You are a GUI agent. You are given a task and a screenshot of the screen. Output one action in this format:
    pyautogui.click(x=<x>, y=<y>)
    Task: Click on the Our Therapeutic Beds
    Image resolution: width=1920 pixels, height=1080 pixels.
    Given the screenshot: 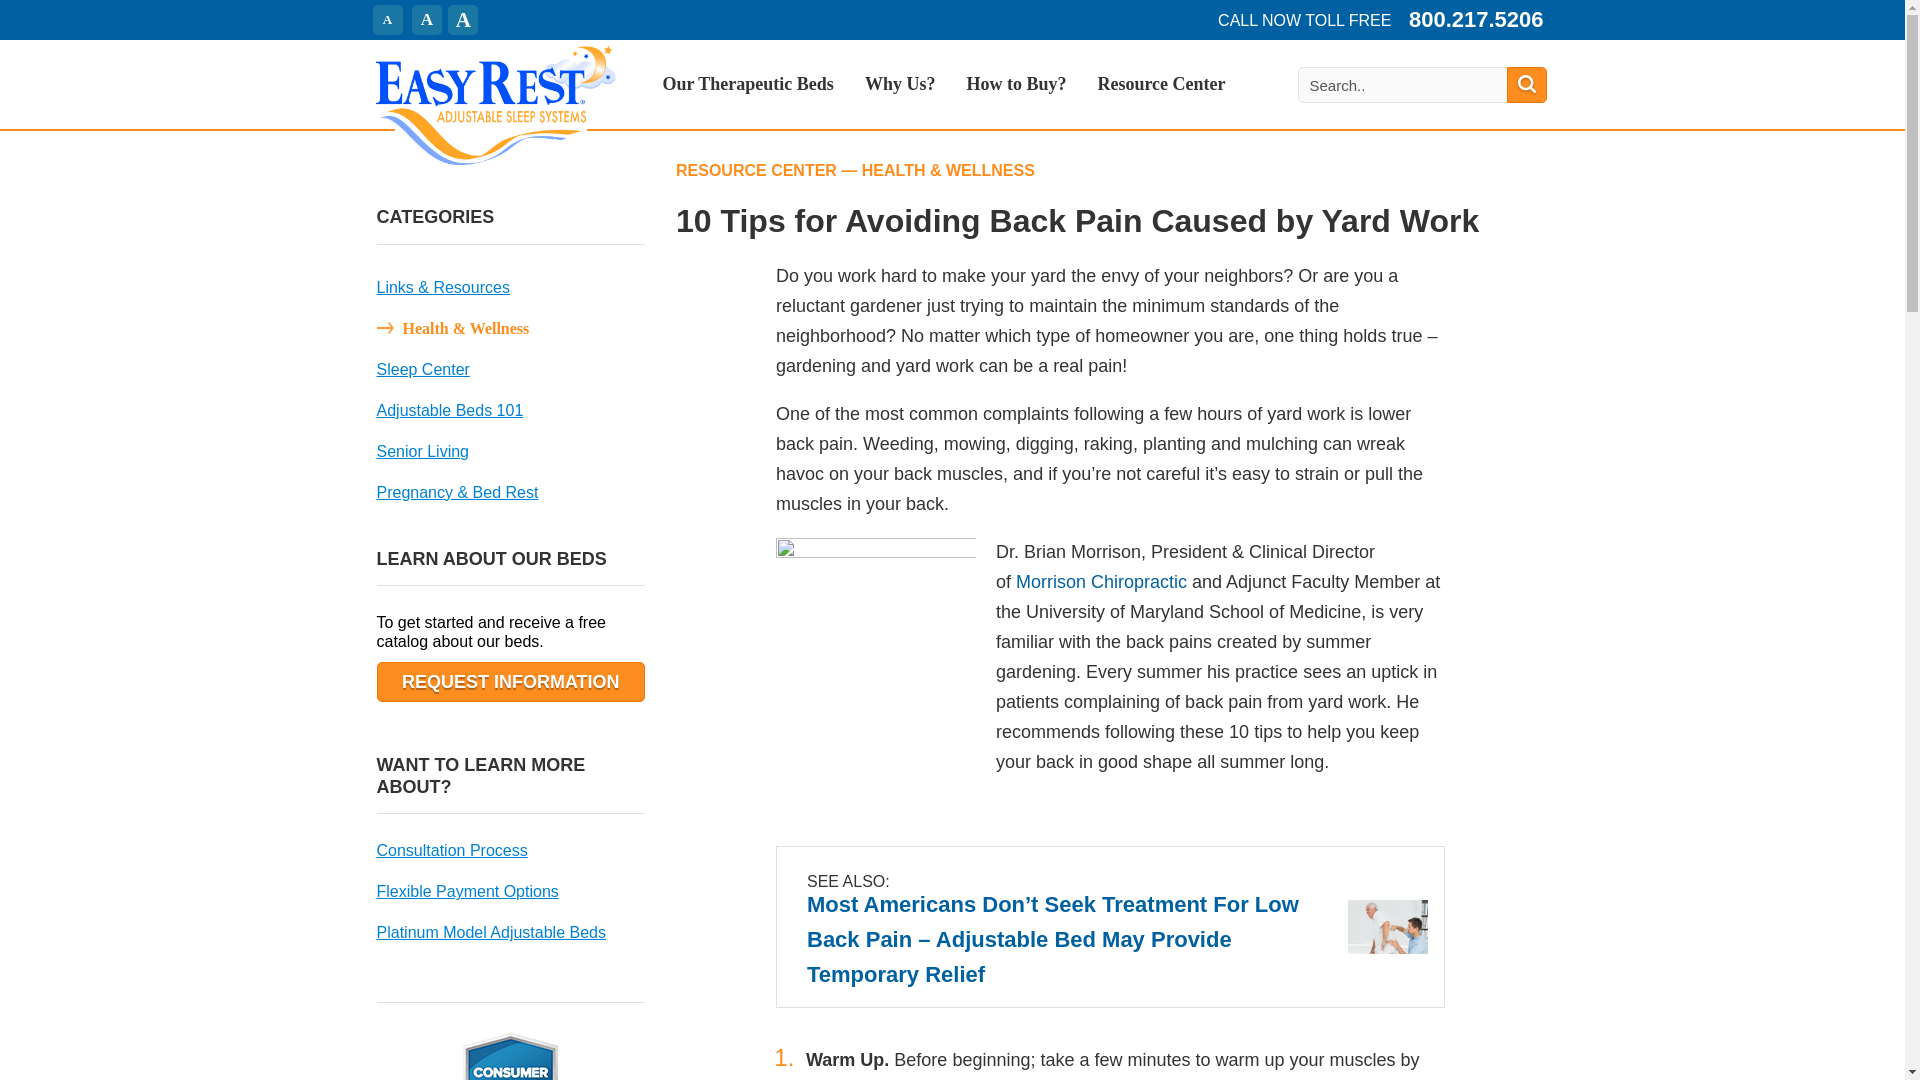 What is the action you would take?
    pyautogui.click(x=748, y=101)
    